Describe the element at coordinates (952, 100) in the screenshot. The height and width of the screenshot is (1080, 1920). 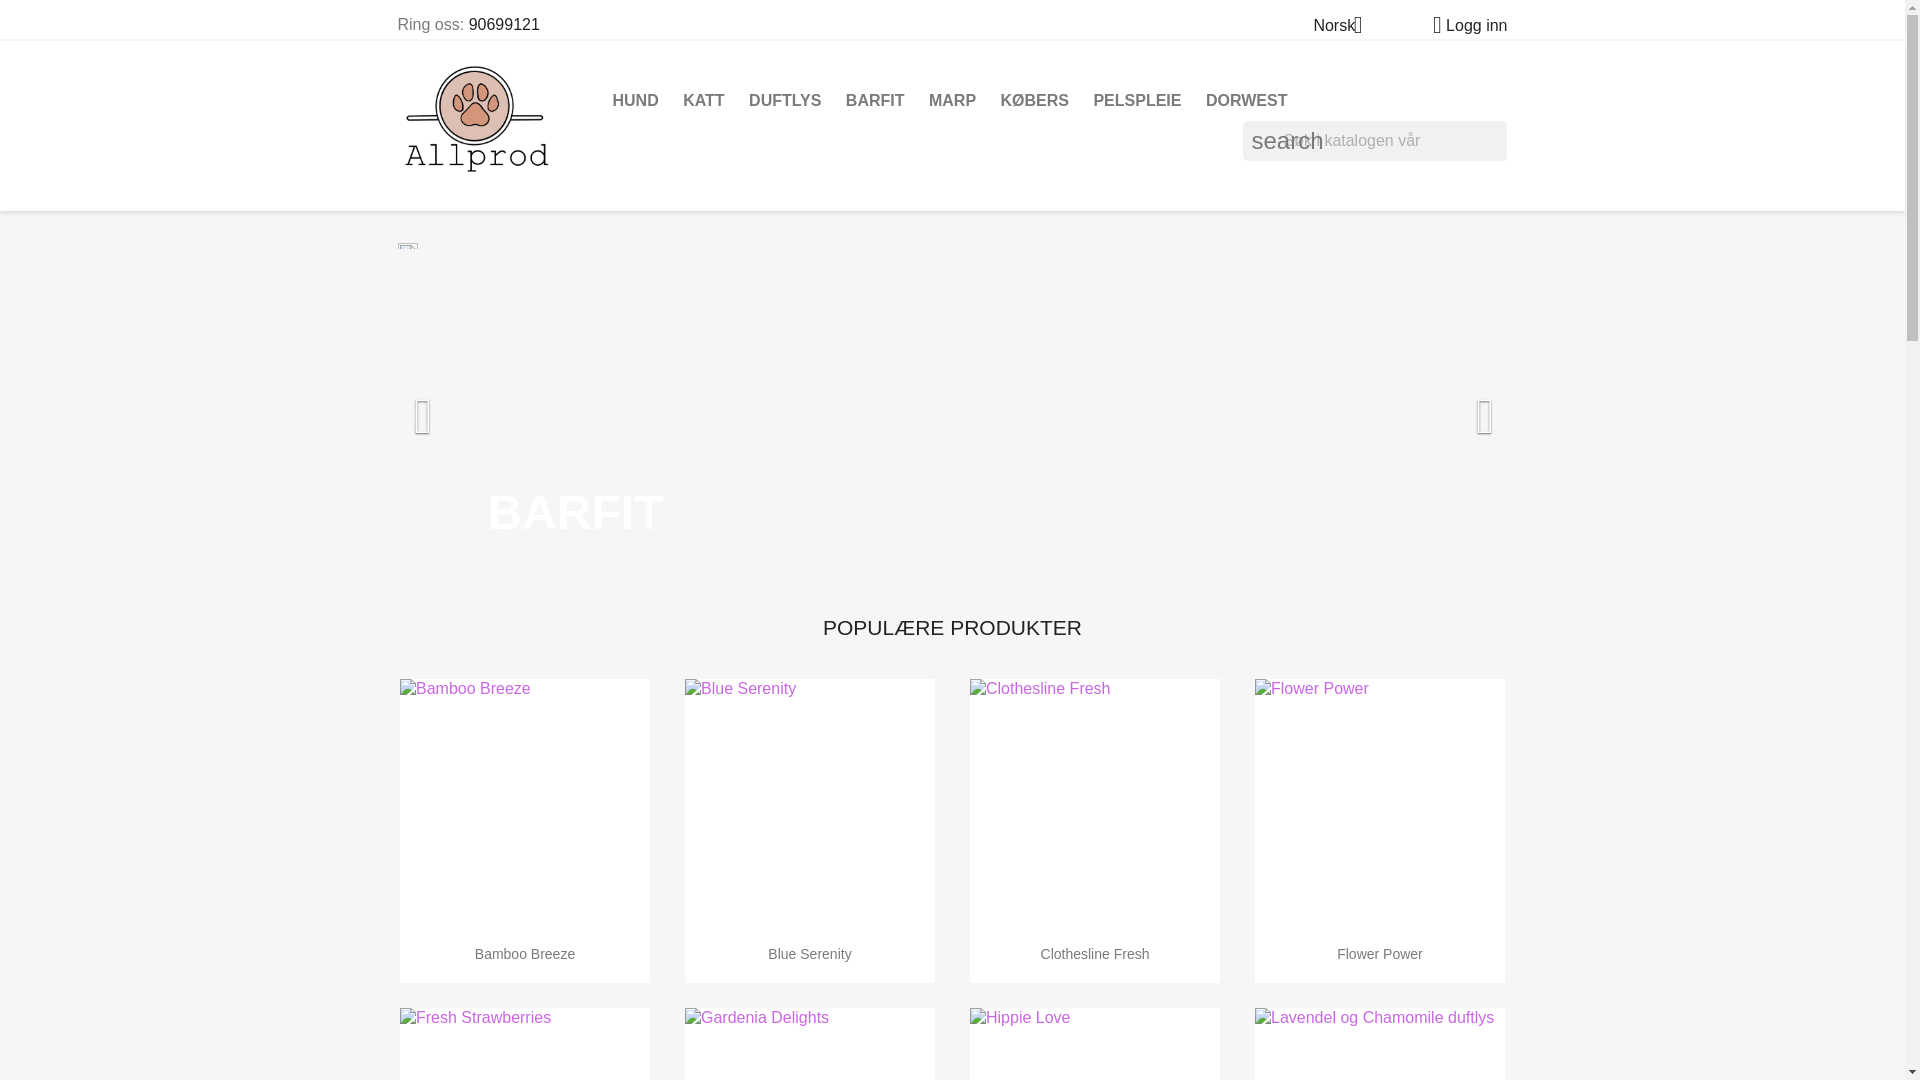
I see `MARP` at that location.